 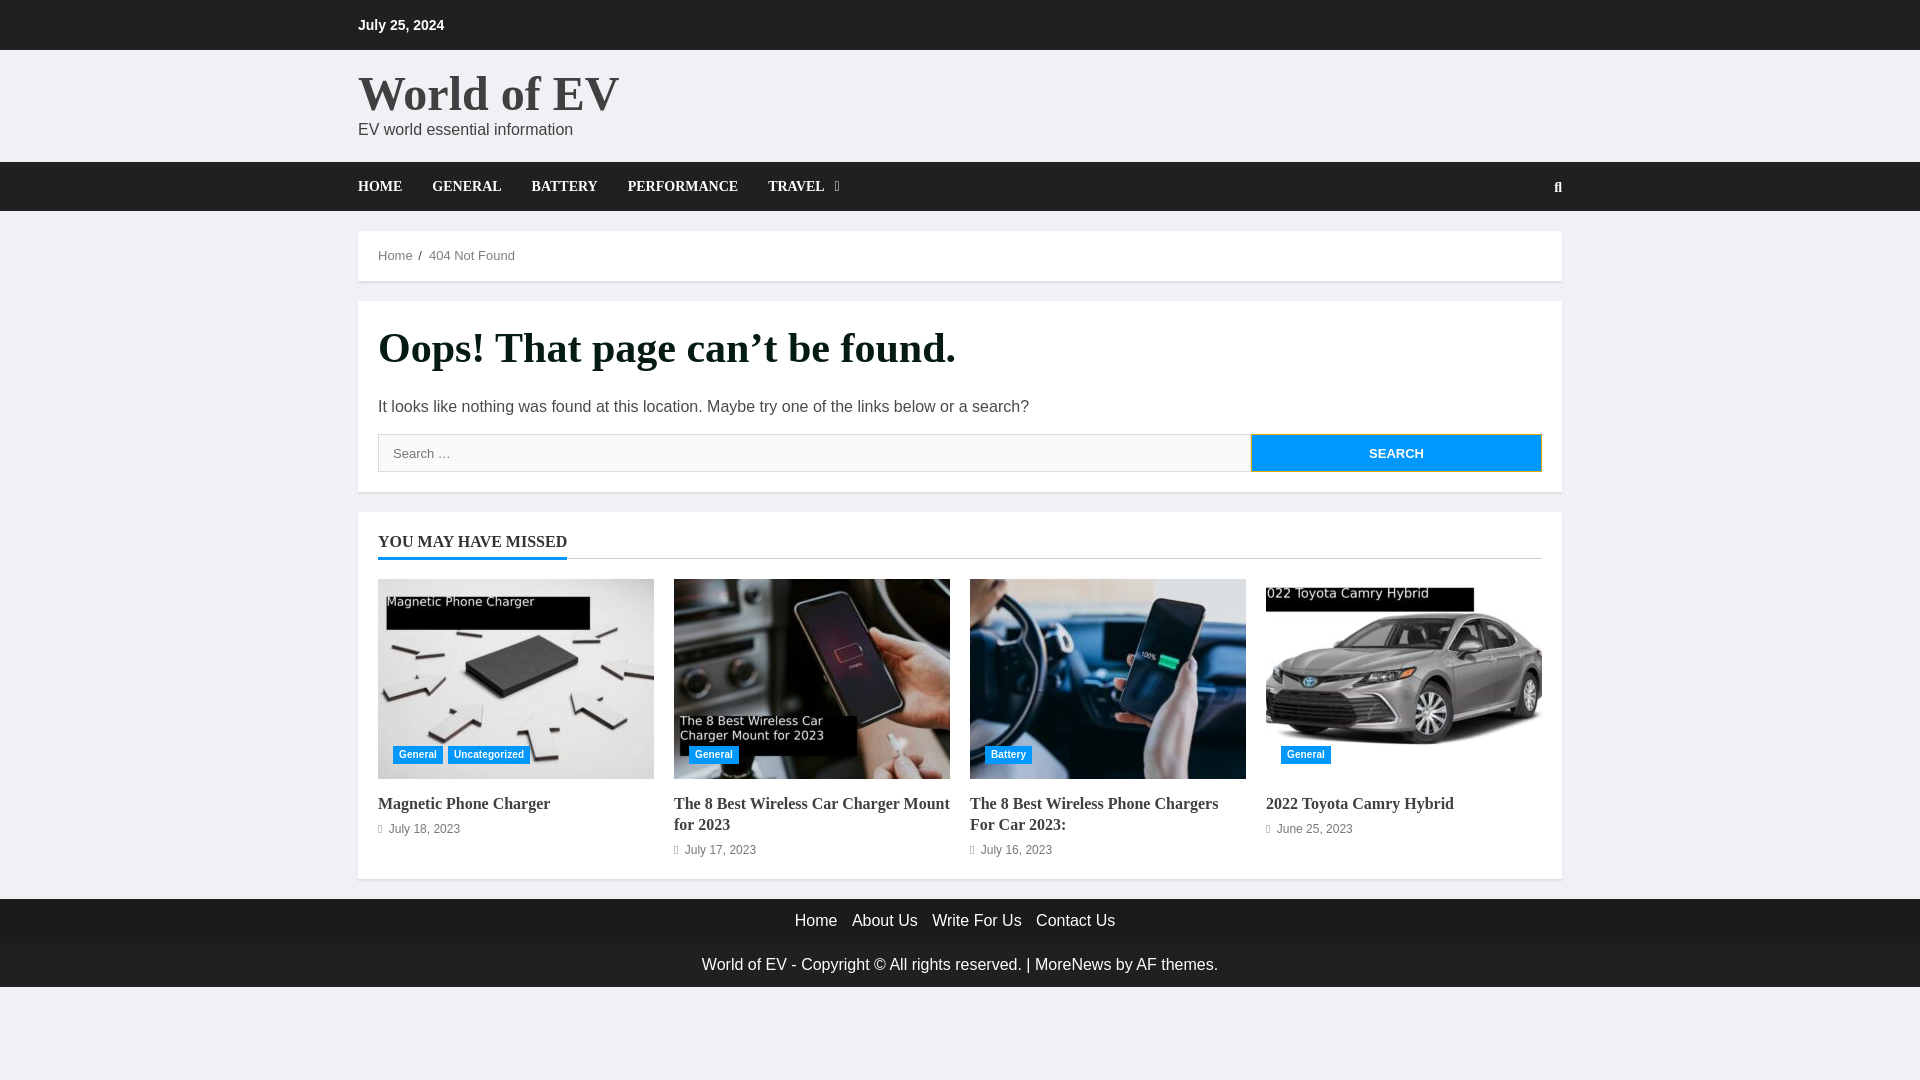 I want to click on General, so click(x=418, y=754).